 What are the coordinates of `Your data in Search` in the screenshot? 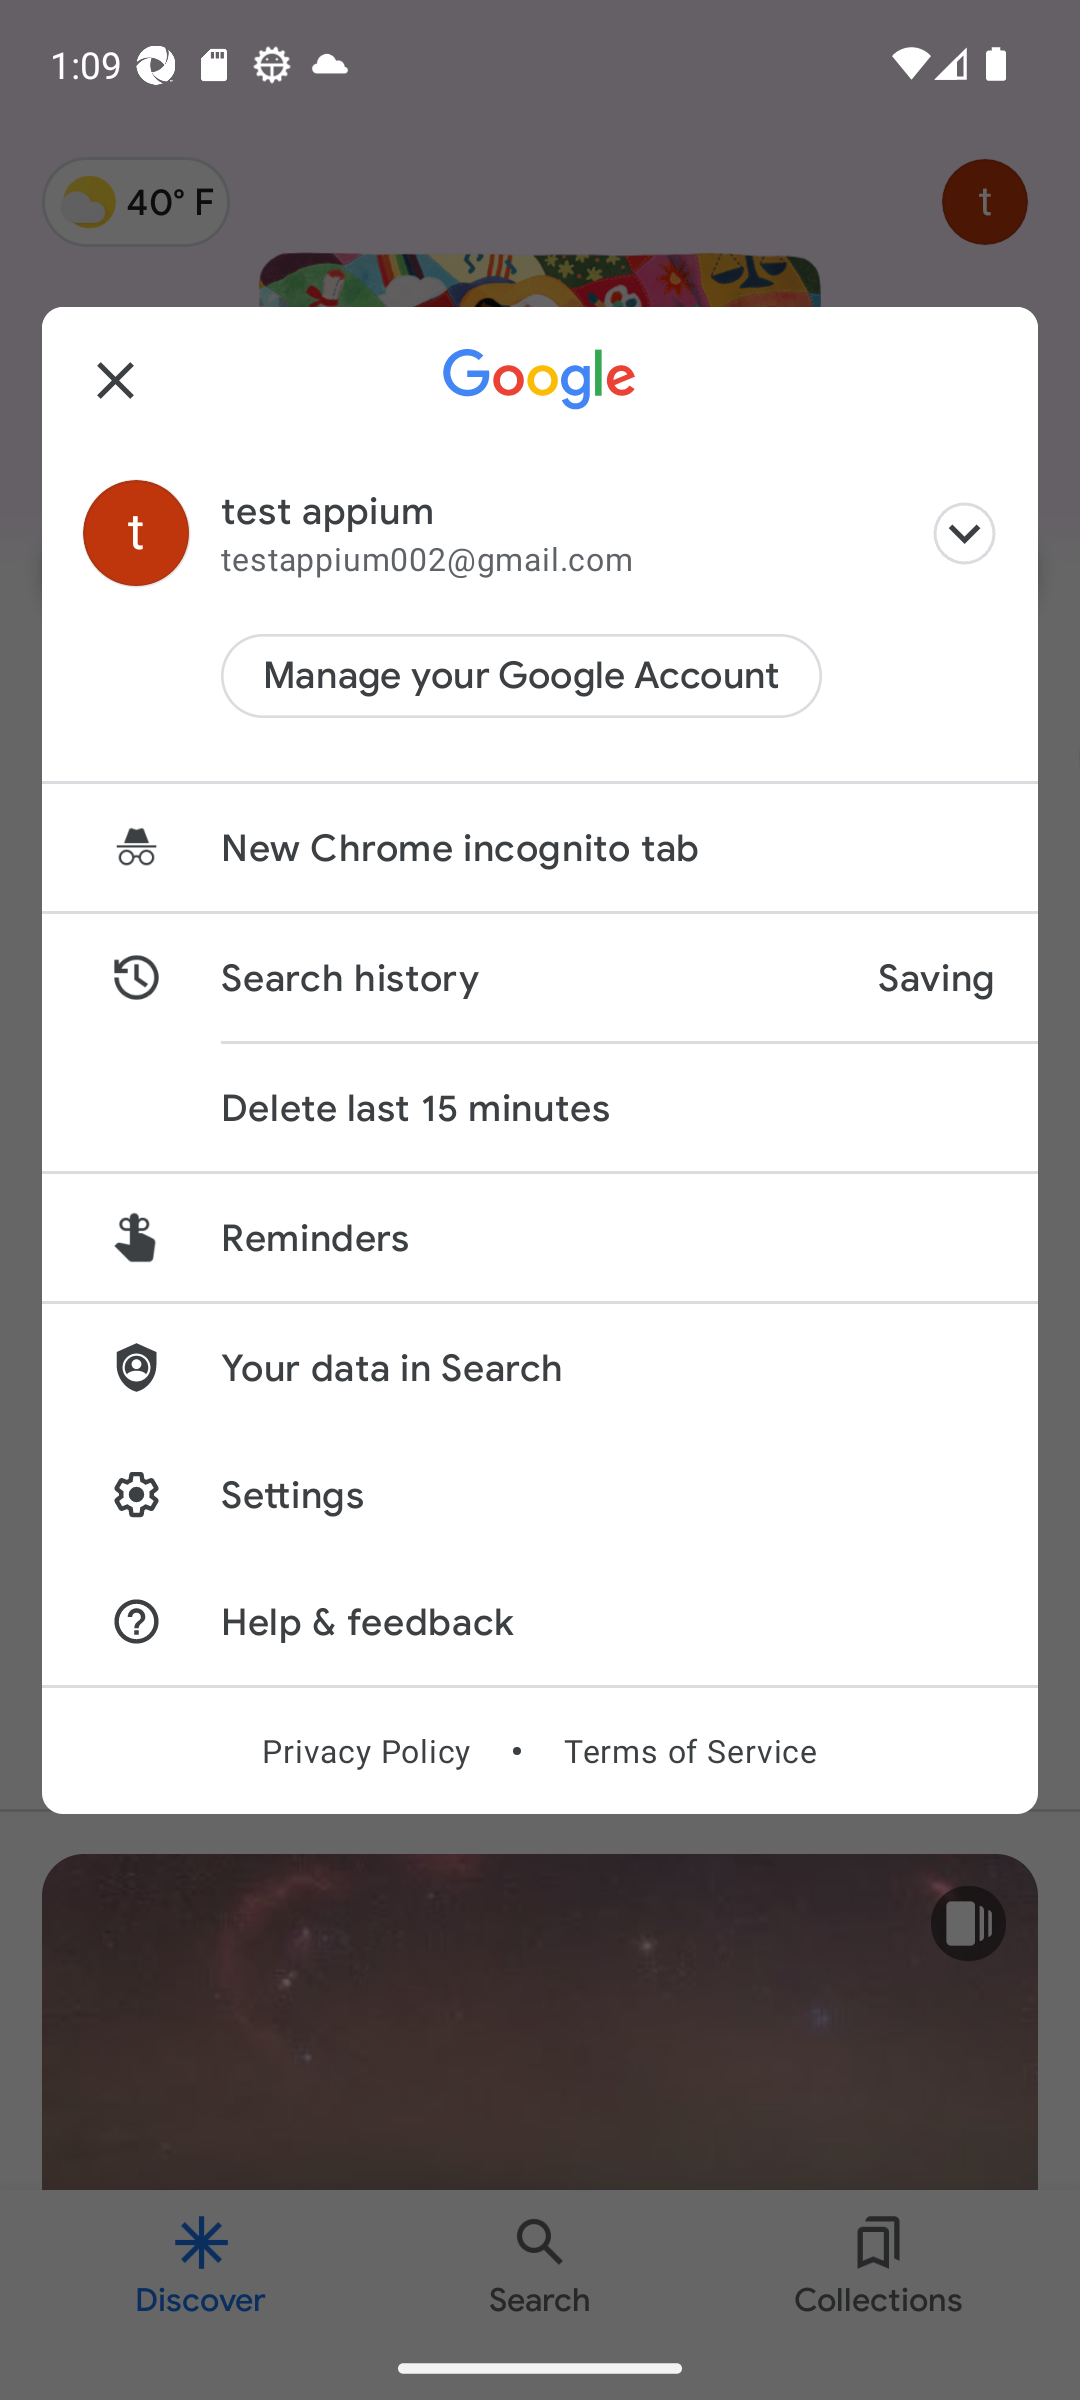 It's located at (540, 1366).